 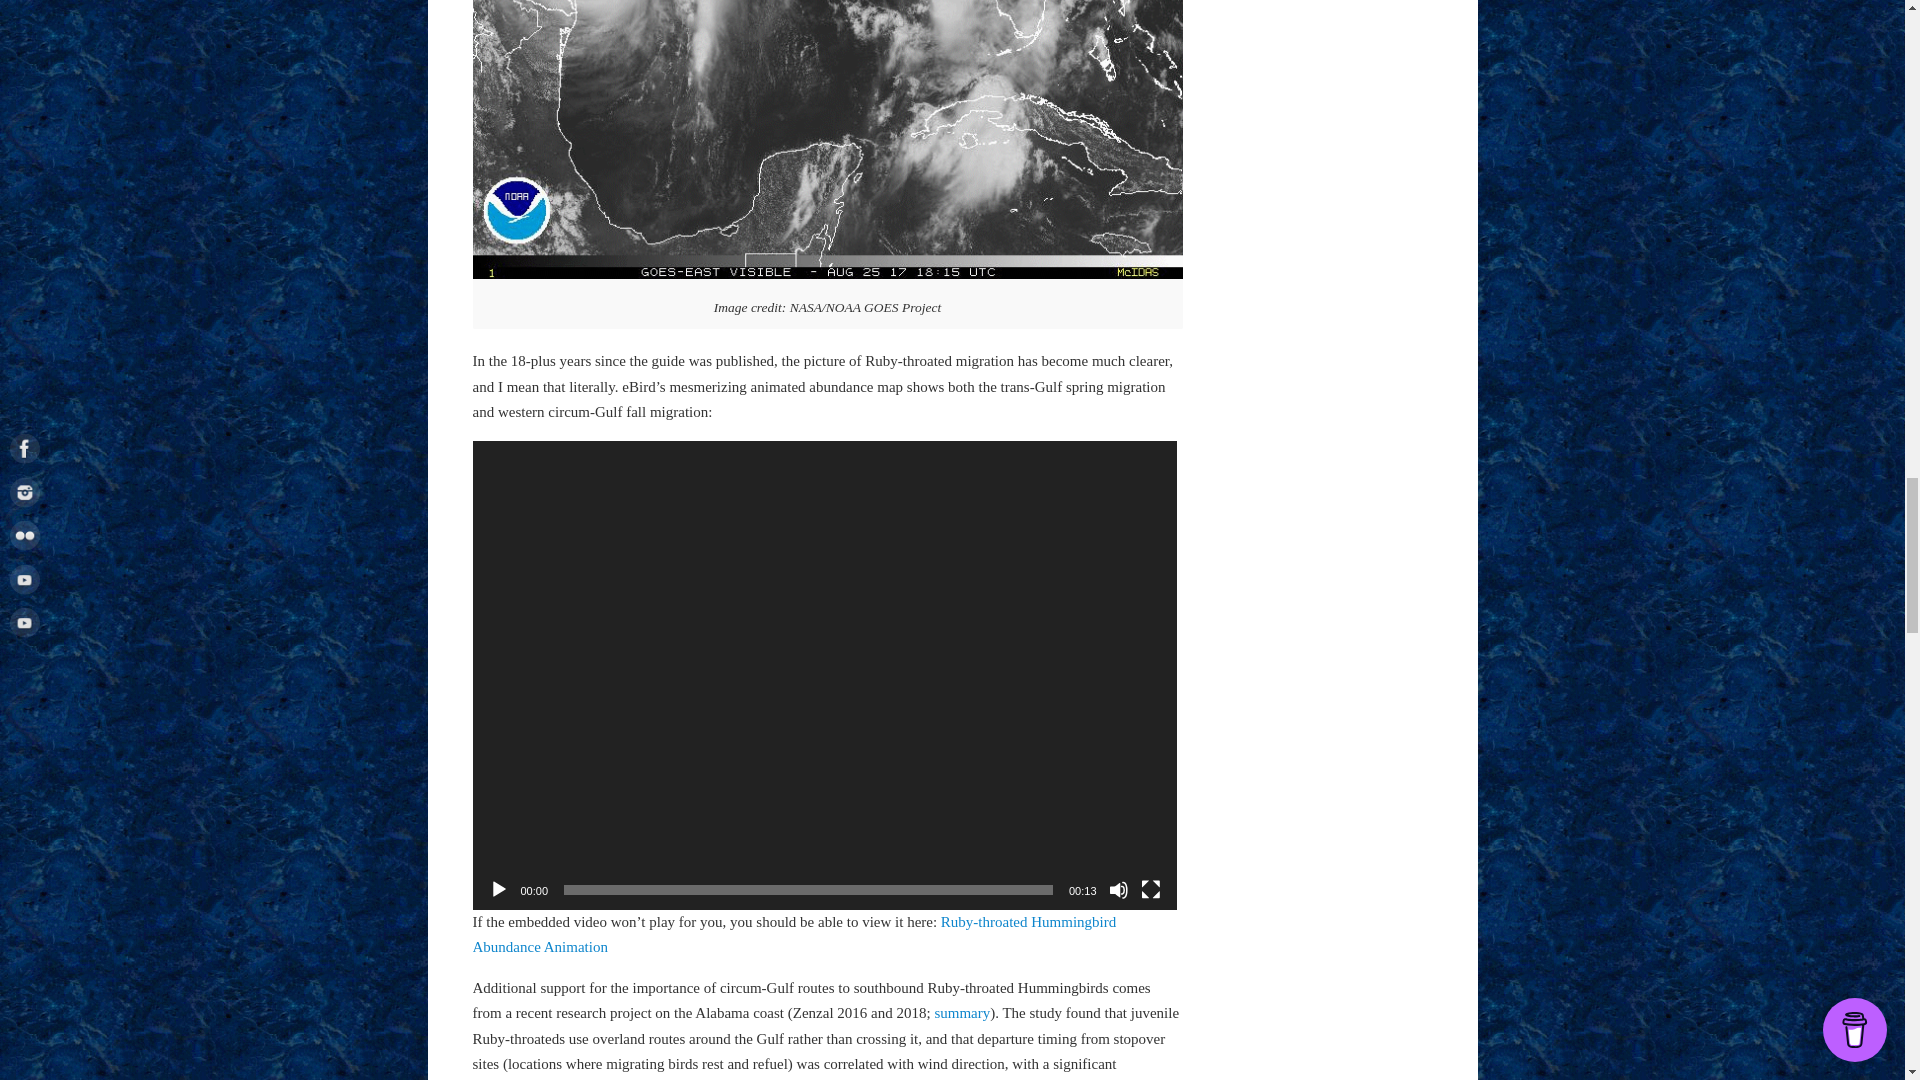 What do you see at coordinates (498, 890) in the screenshot?
I see `Play` at bounding box center [498, 890].